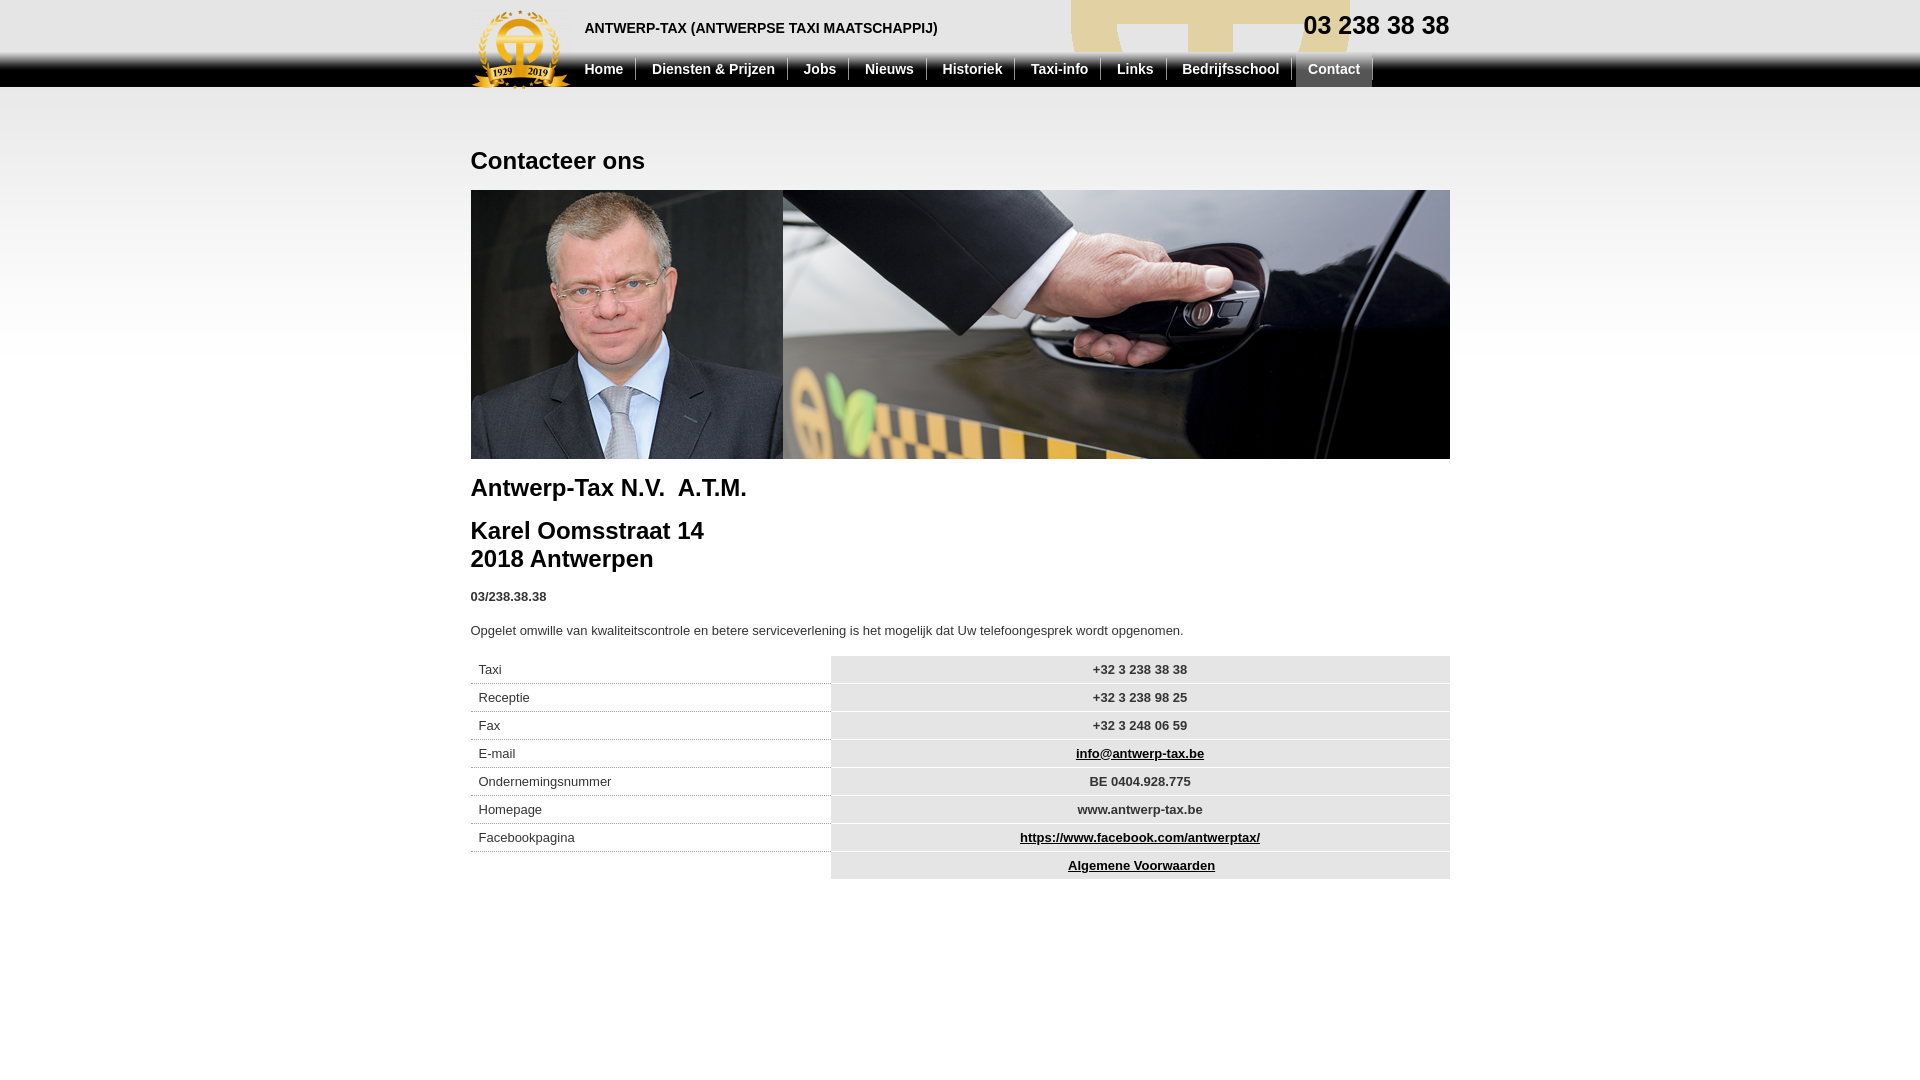  I want to click on Taxi-info, so click(1060, 70).